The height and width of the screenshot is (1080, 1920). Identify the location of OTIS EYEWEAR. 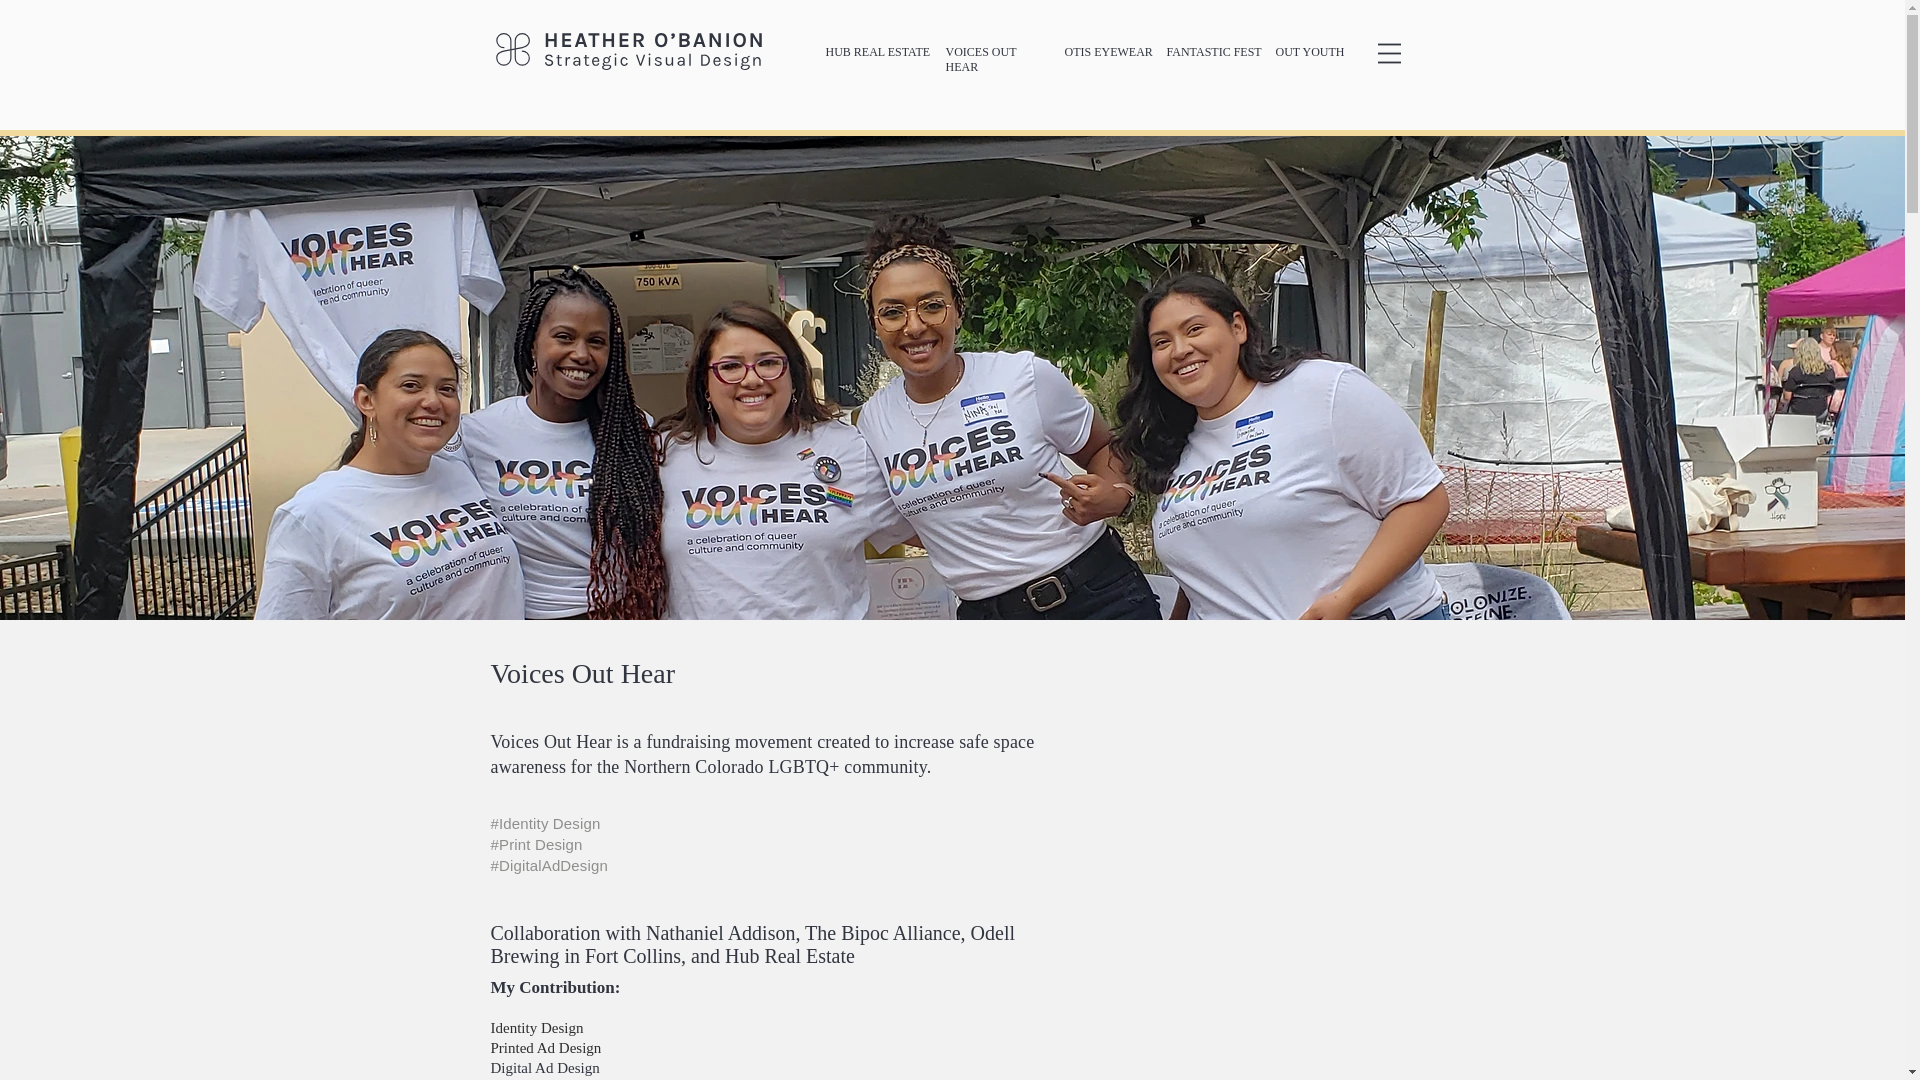
(1108, 52).